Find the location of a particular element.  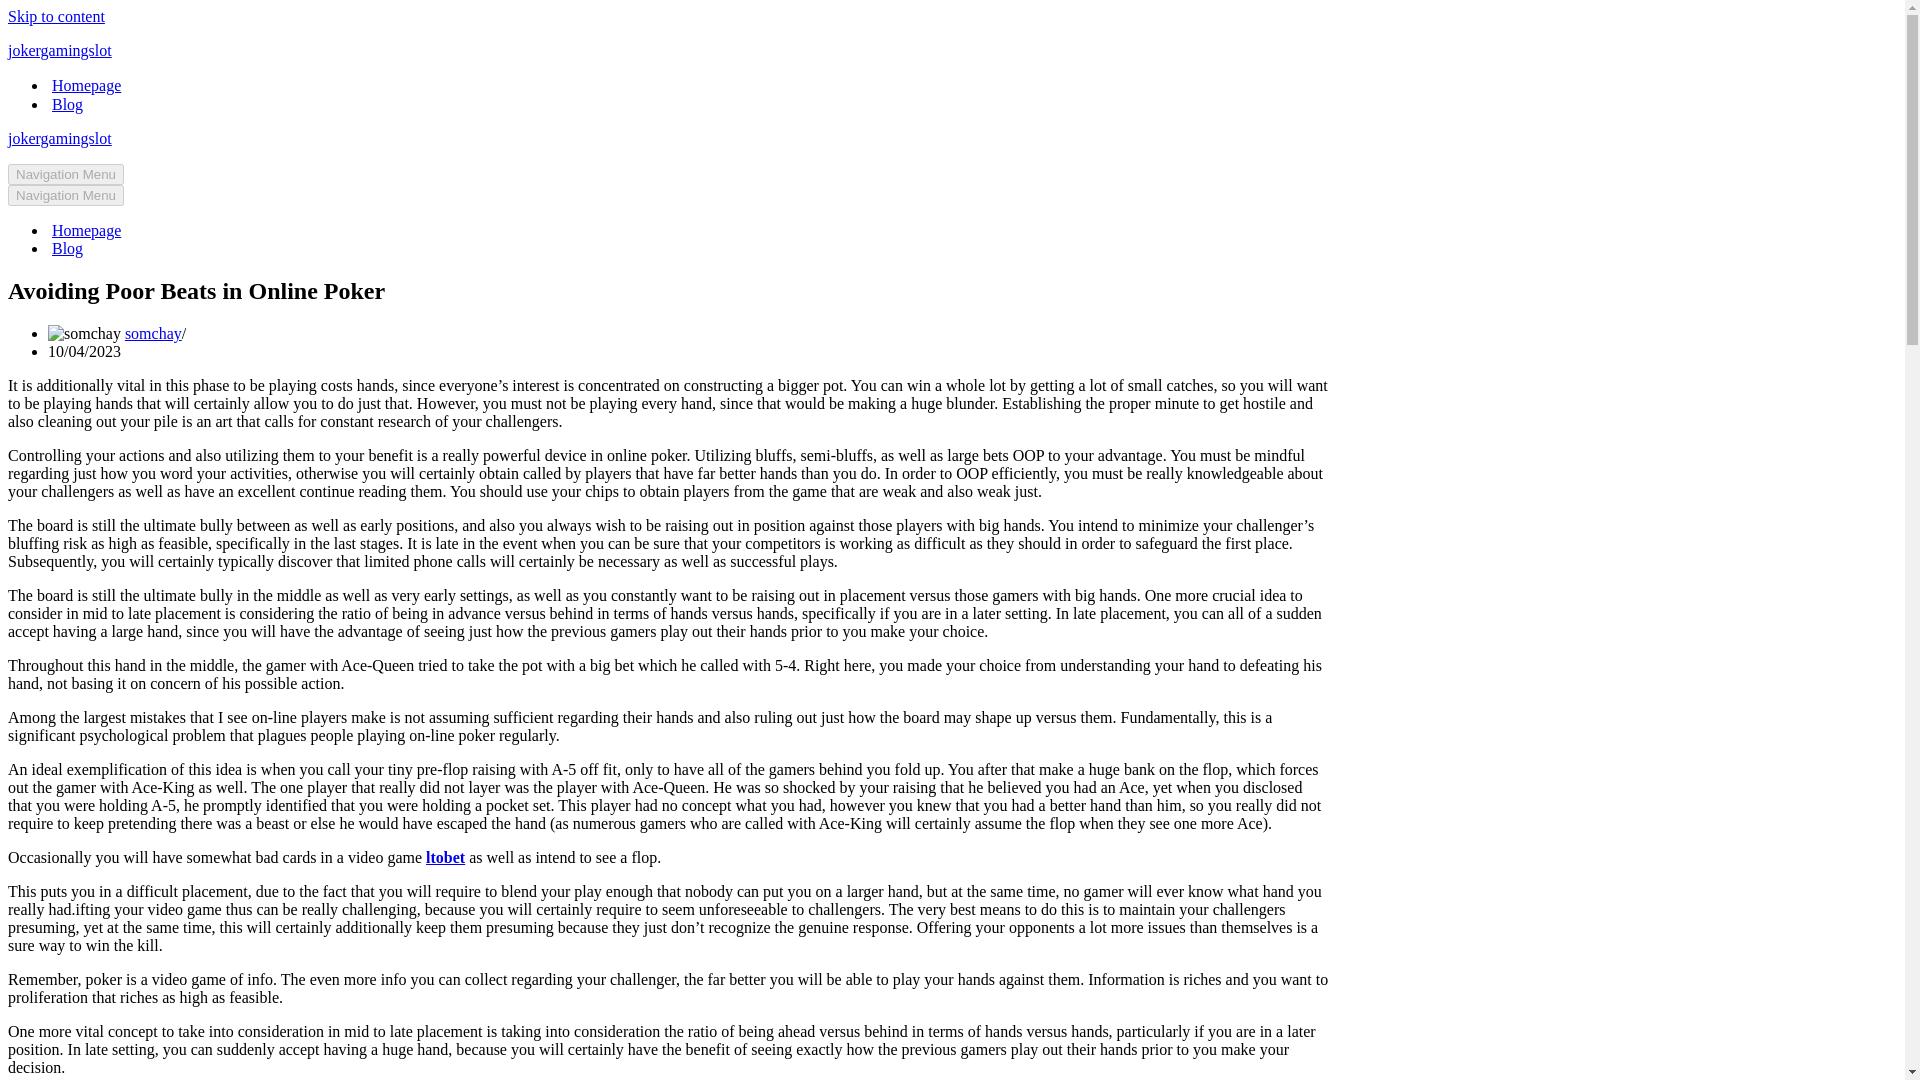

Navigation Menu is located at coordinates (66, 174).